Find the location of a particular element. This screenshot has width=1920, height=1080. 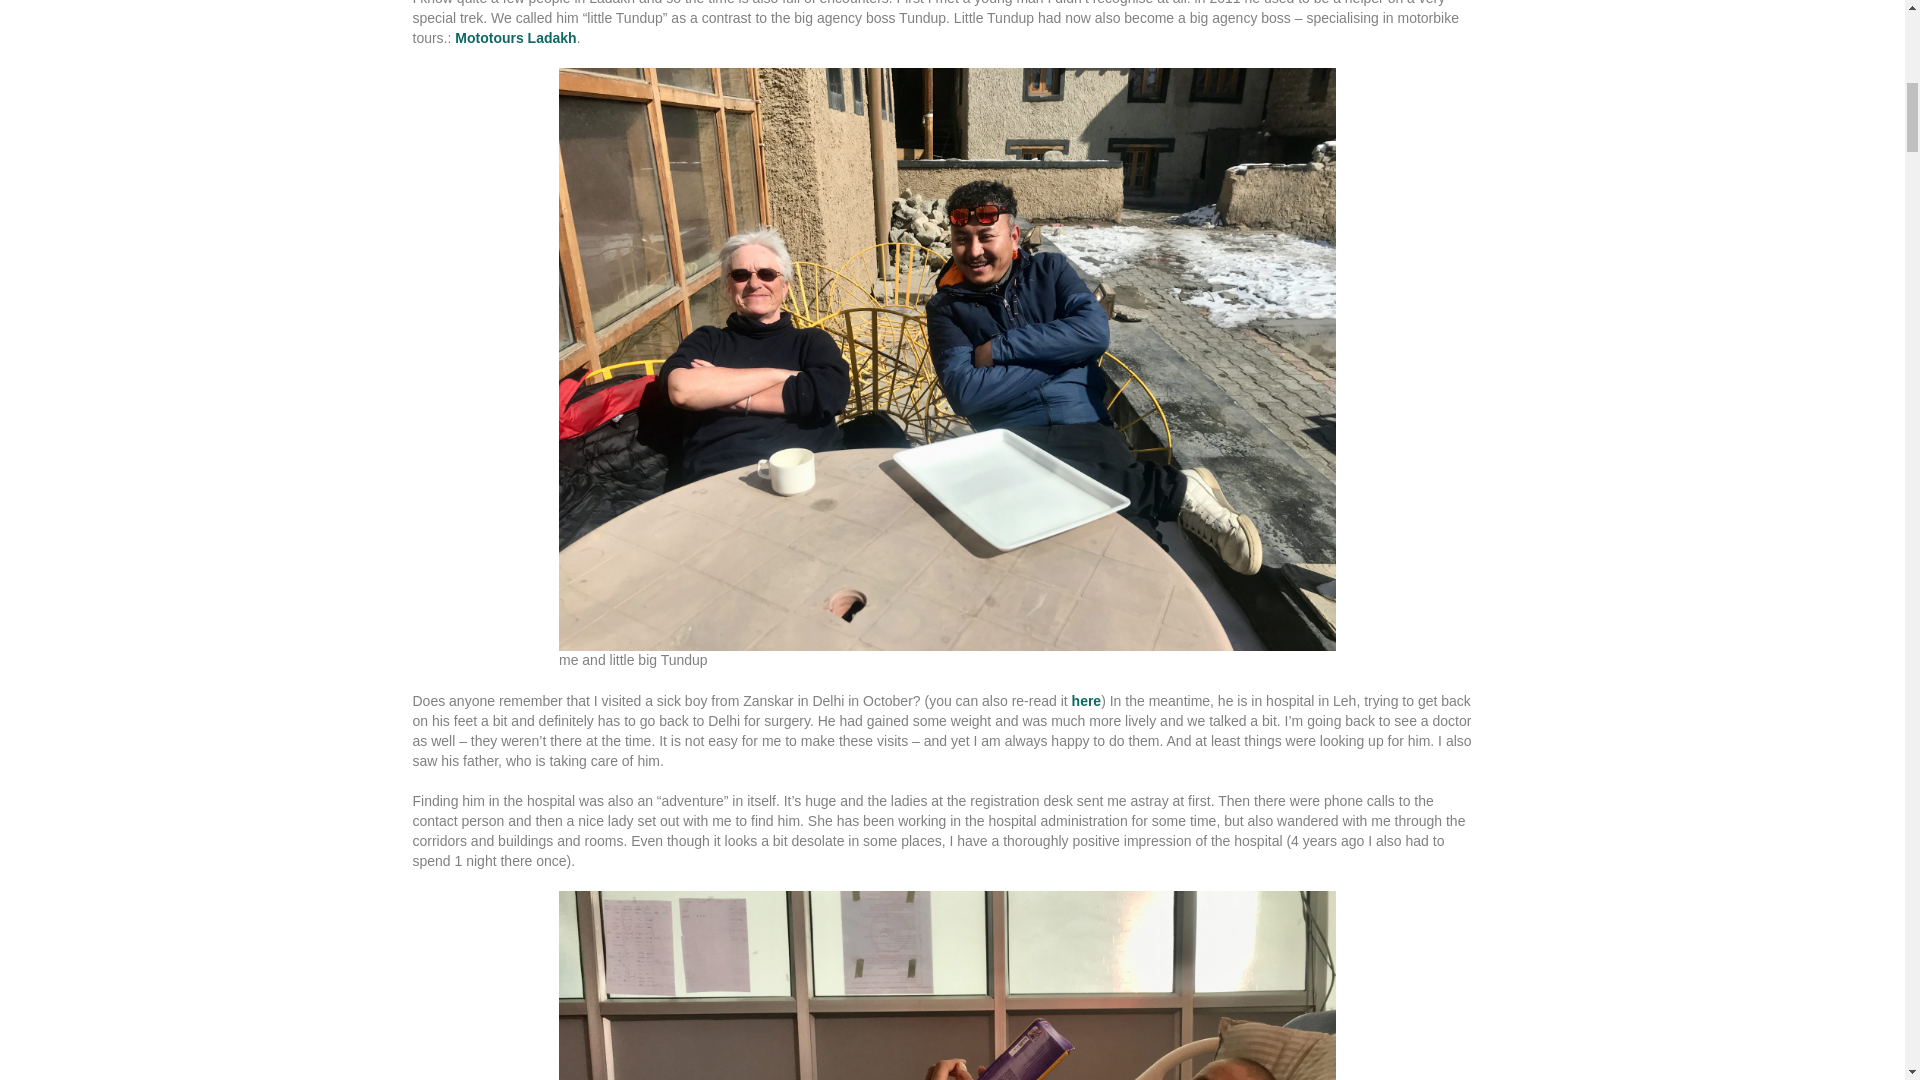

here is located at coordinates (1086, 700).